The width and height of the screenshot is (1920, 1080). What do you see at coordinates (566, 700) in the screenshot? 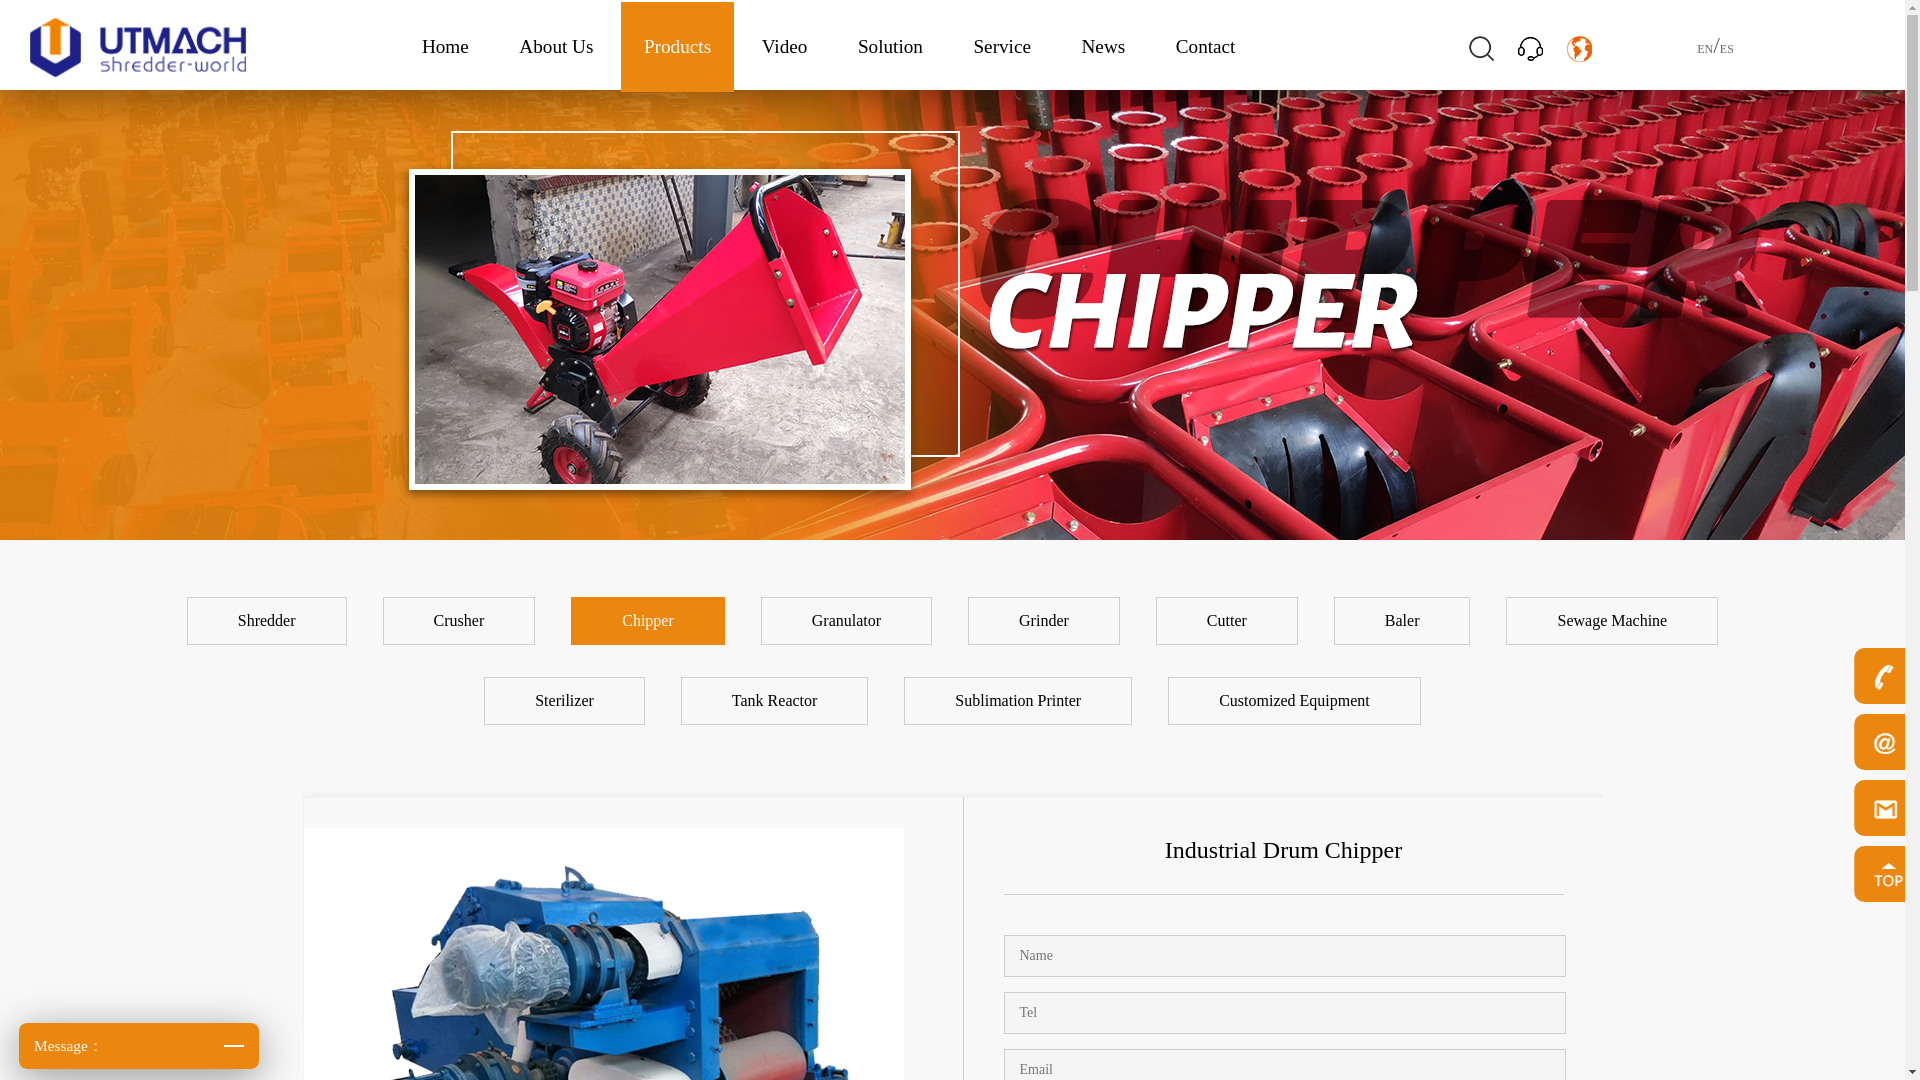
I see `Sterilizer` at bounding box center [566, 700].